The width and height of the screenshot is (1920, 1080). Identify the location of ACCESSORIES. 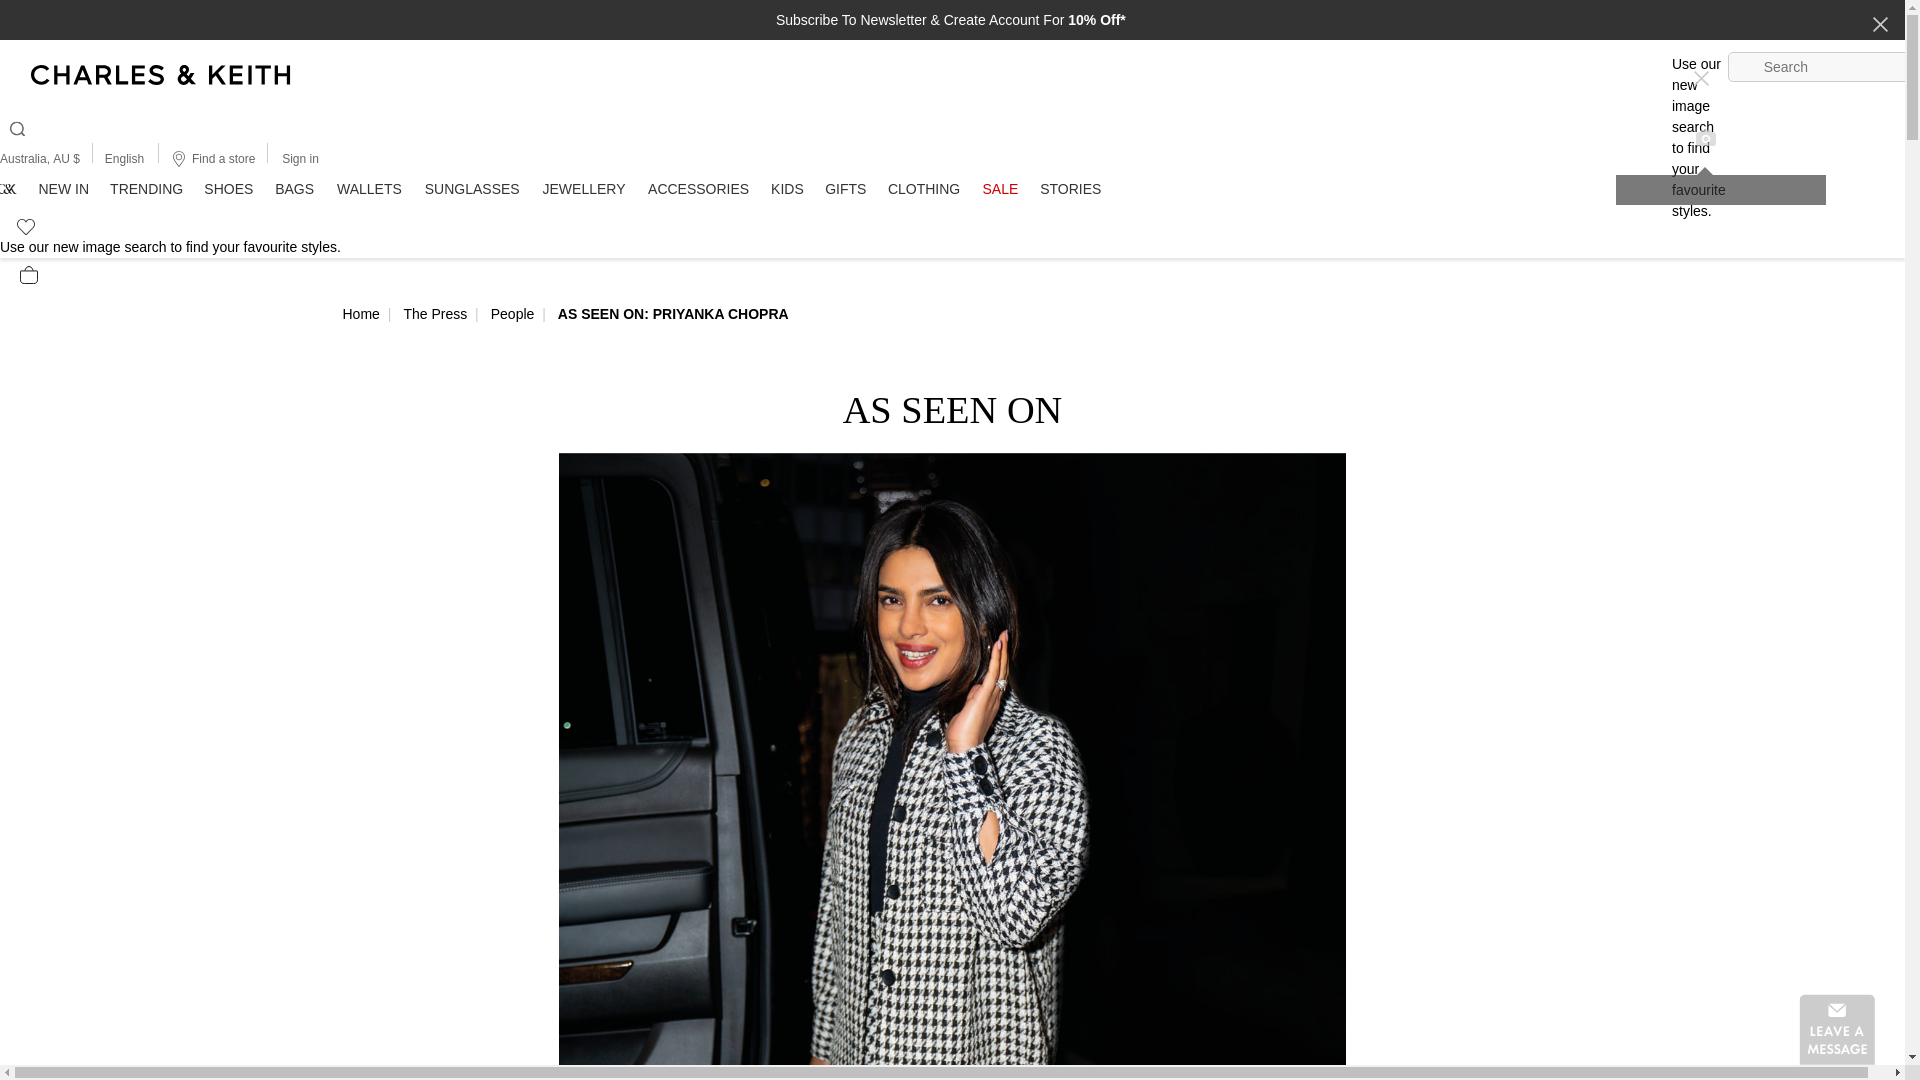
(698, 189).